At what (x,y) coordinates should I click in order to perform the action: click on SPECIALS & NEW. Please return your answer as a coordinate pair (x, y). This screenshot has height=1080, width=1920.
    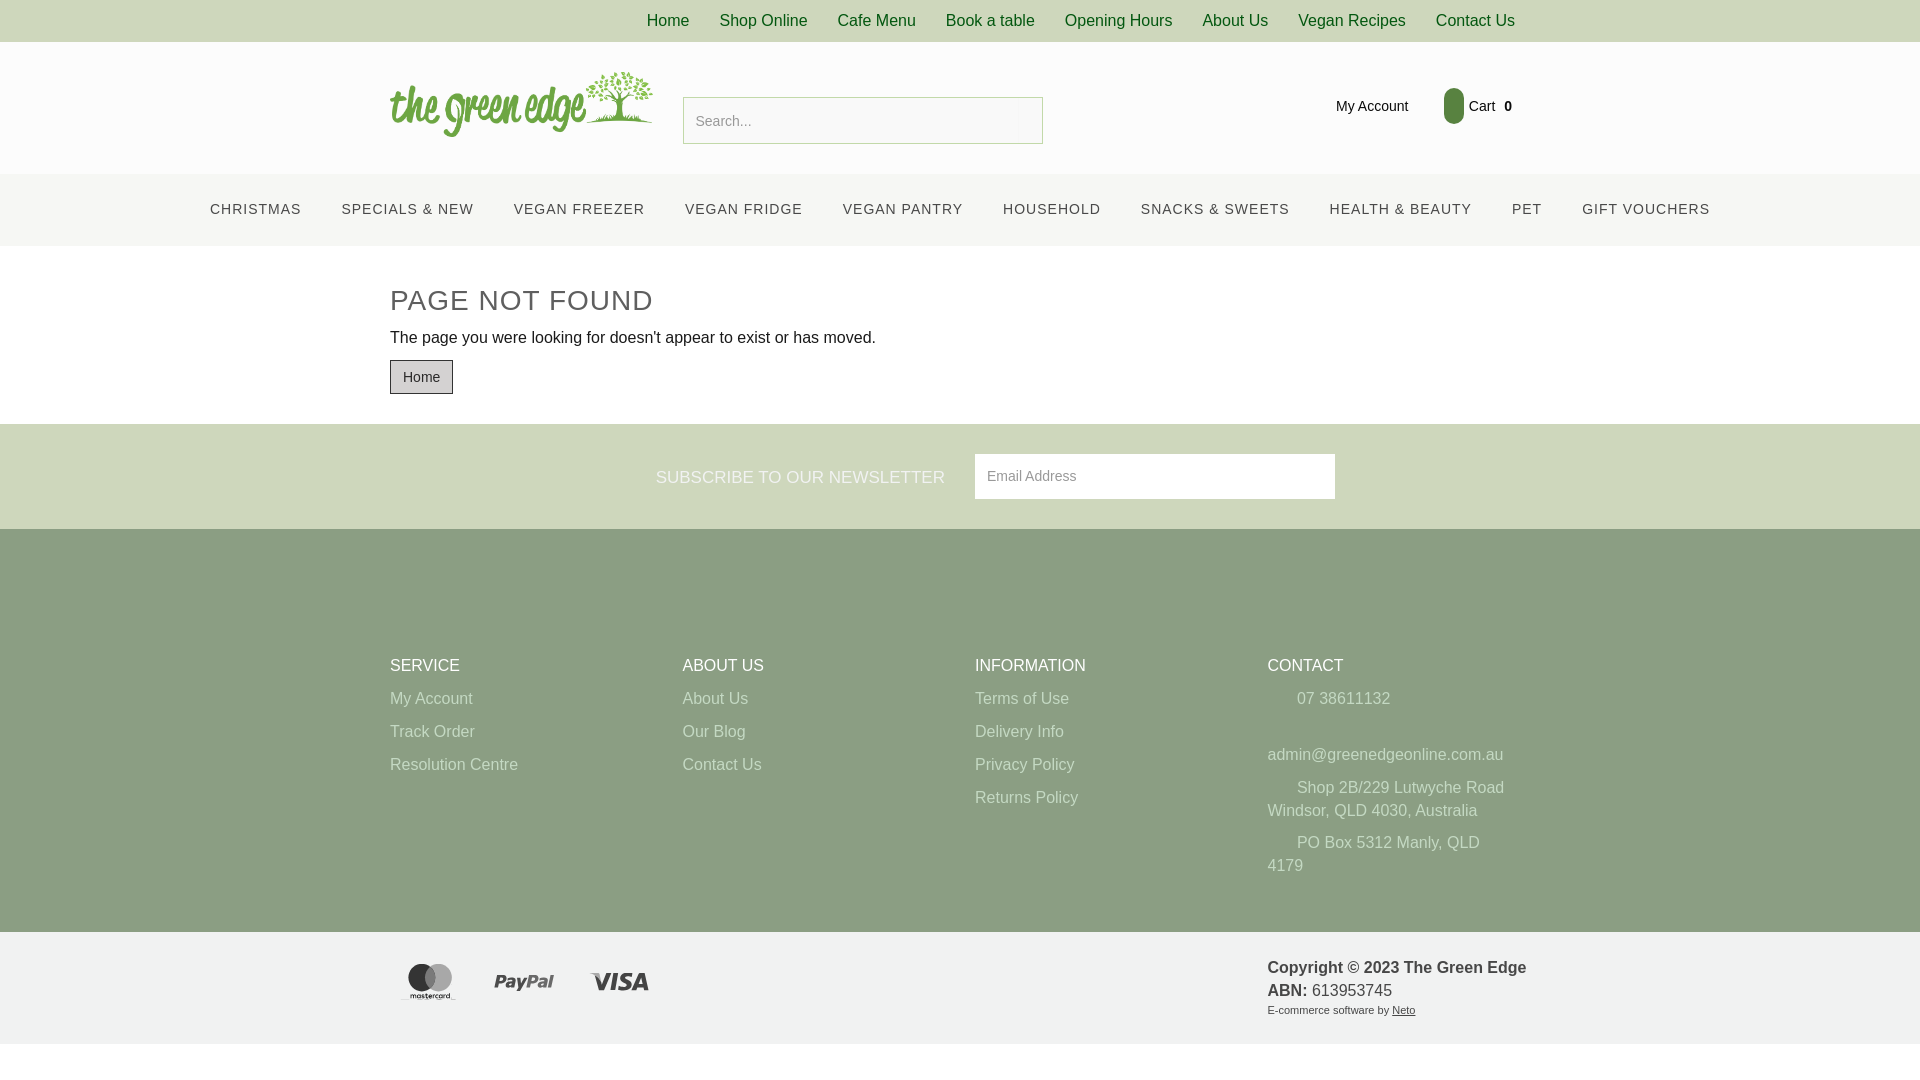
    Looking at the image, I should click on (407, 210).